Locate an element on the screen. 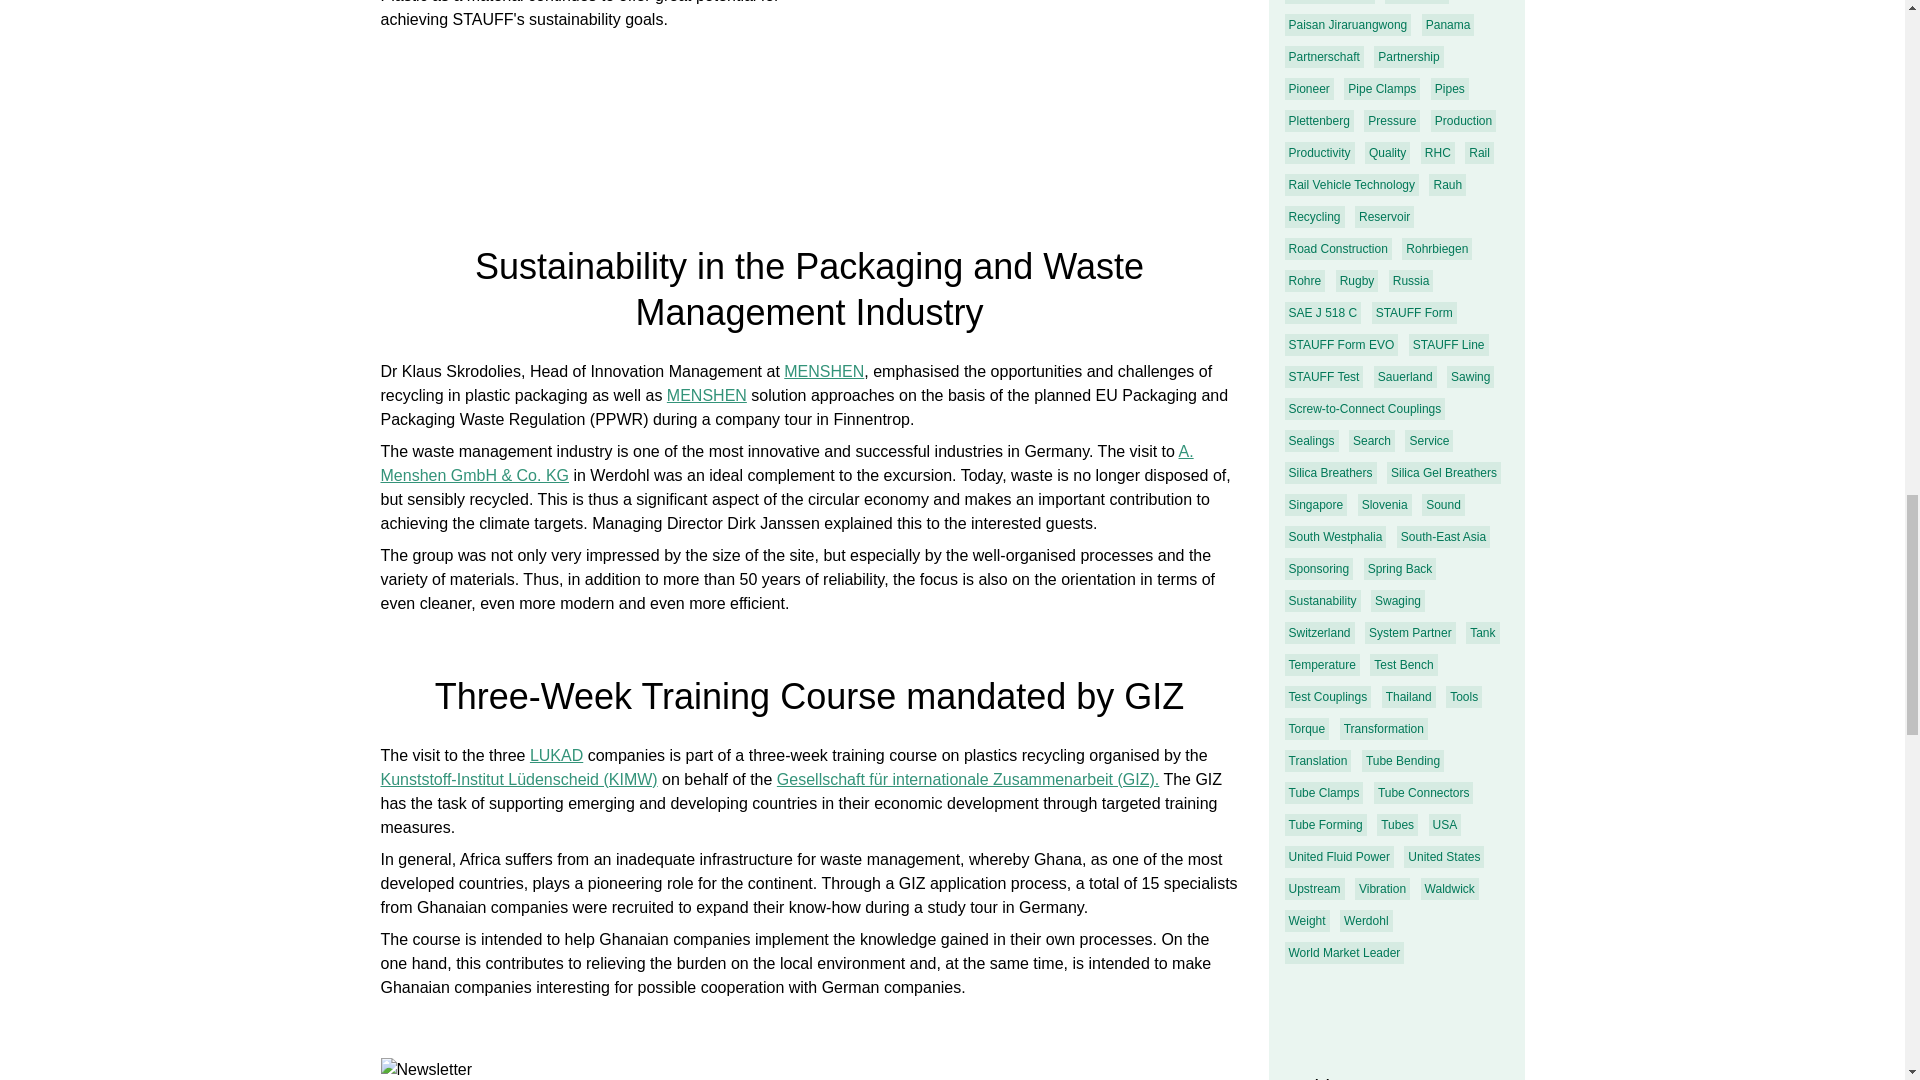  MENSHEN is located at coordinates (824, 371).